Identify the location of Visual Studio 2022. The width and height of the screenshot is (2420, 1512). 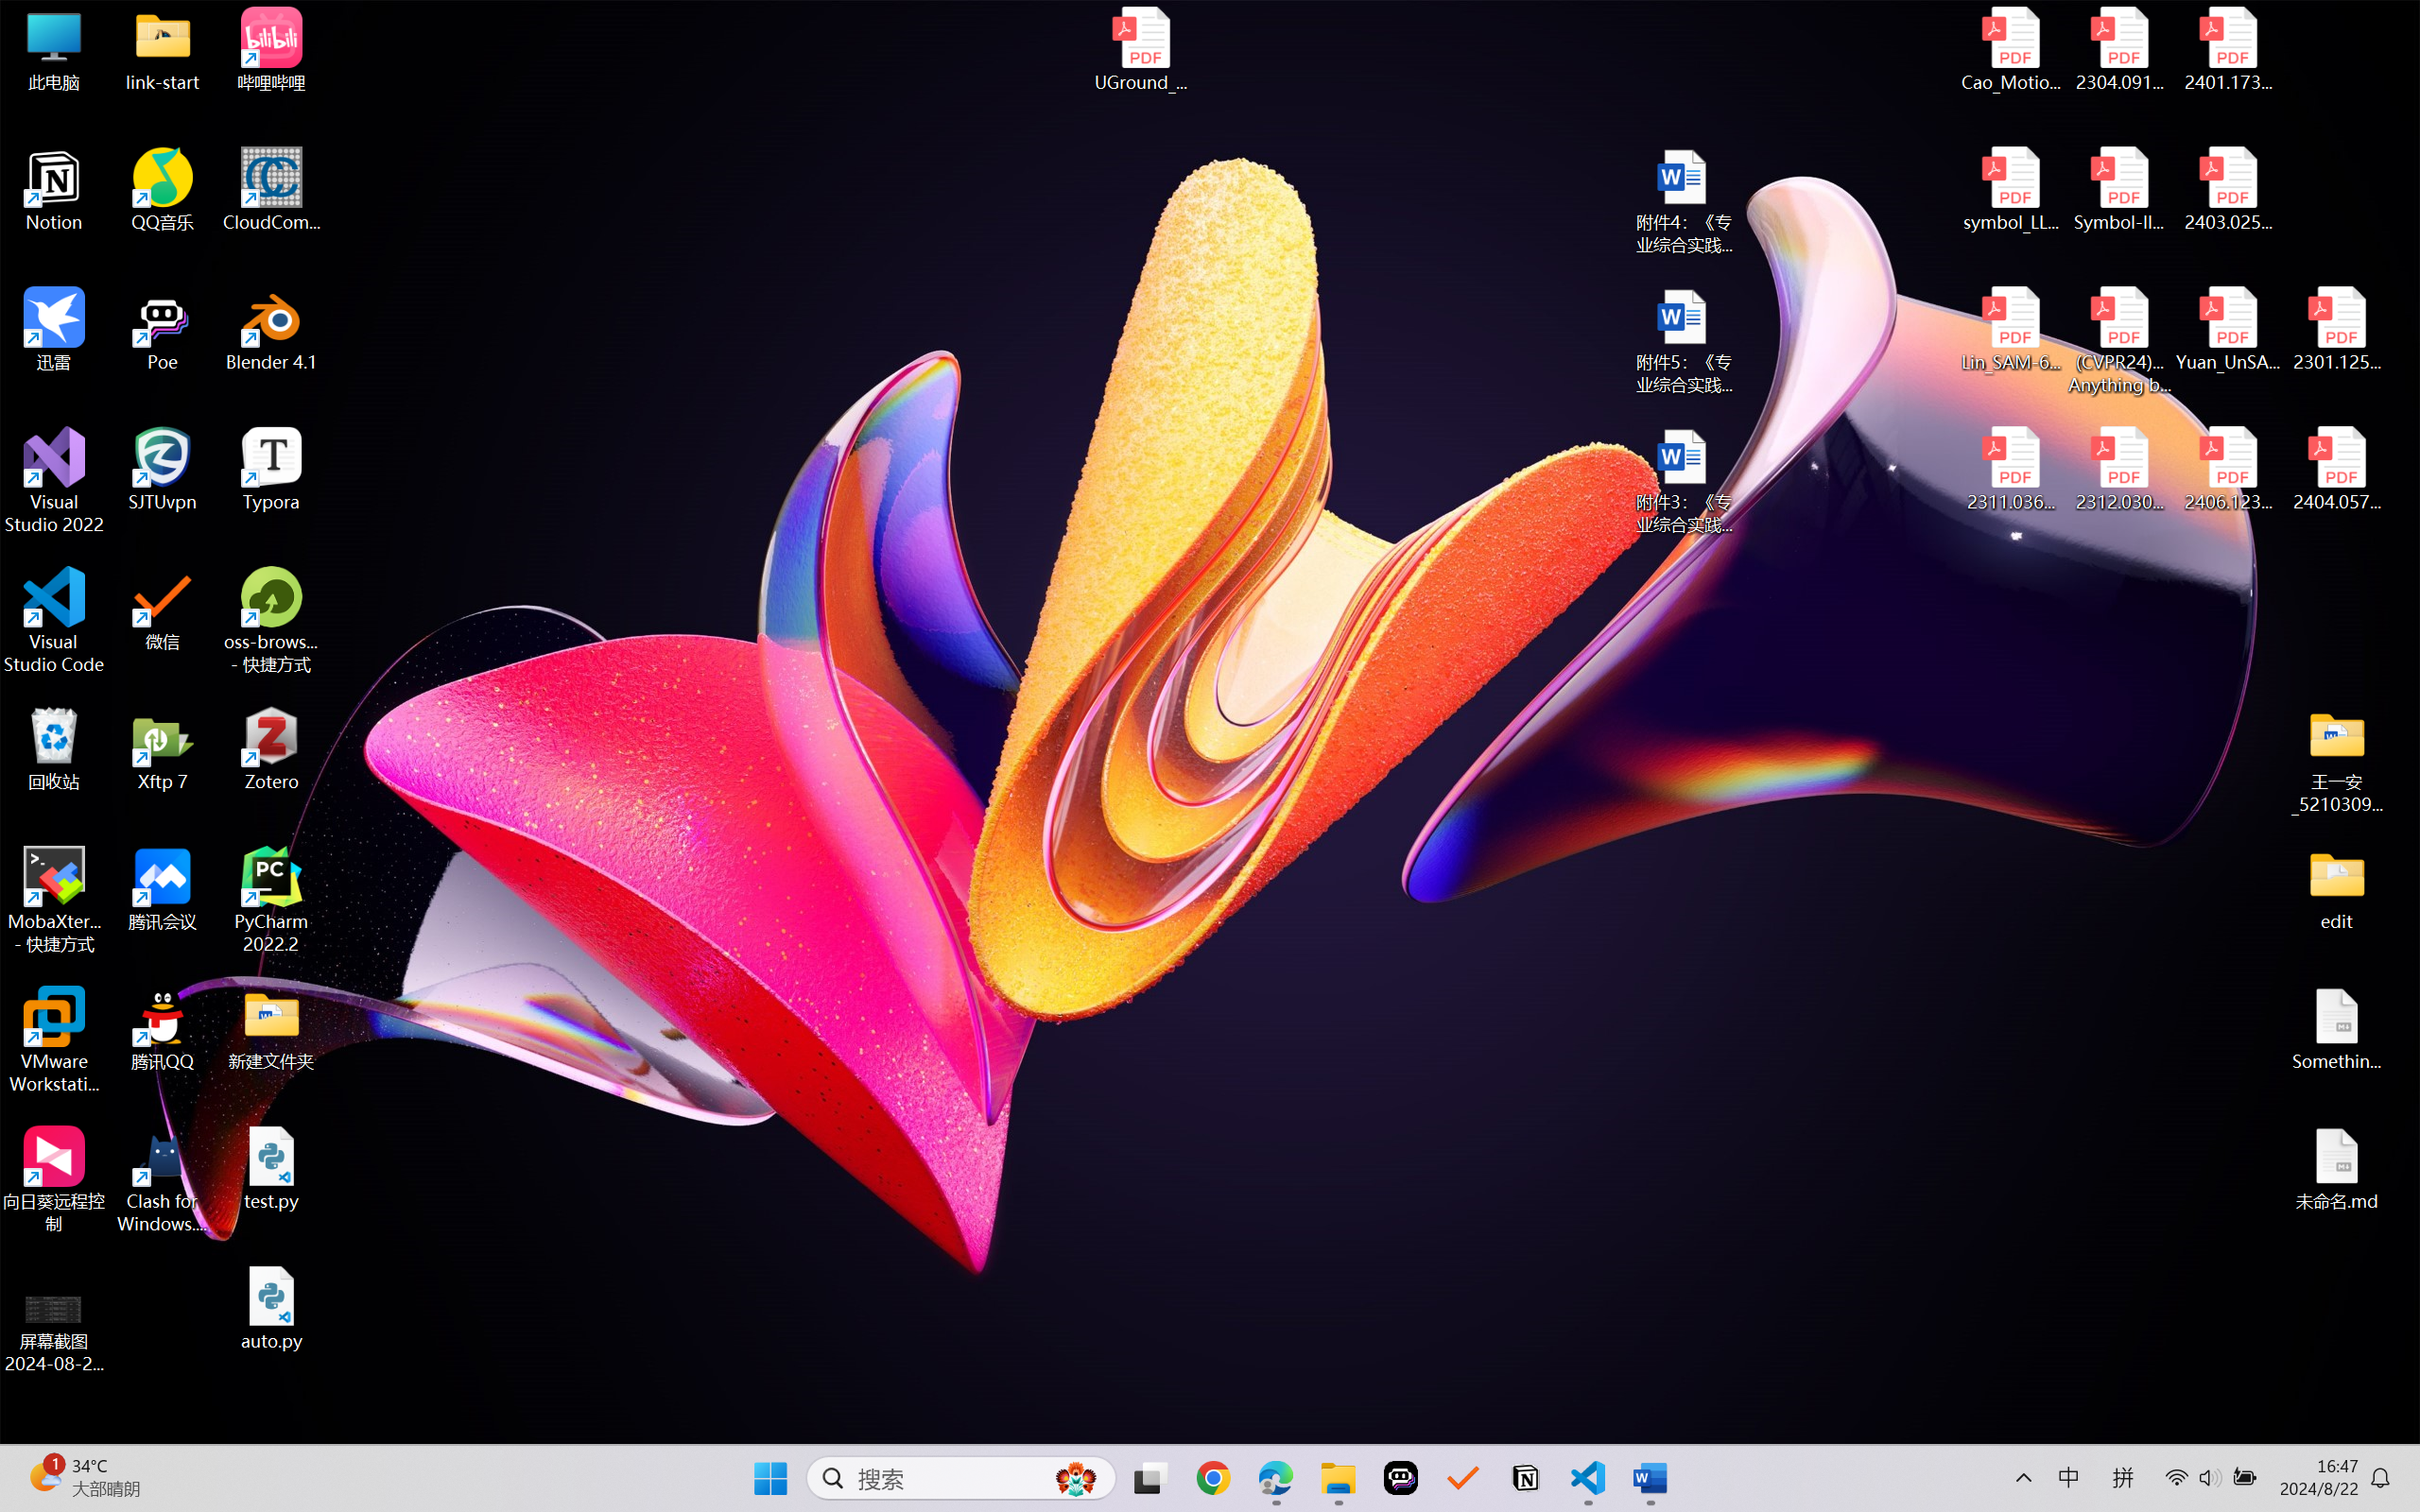
(55, 481).